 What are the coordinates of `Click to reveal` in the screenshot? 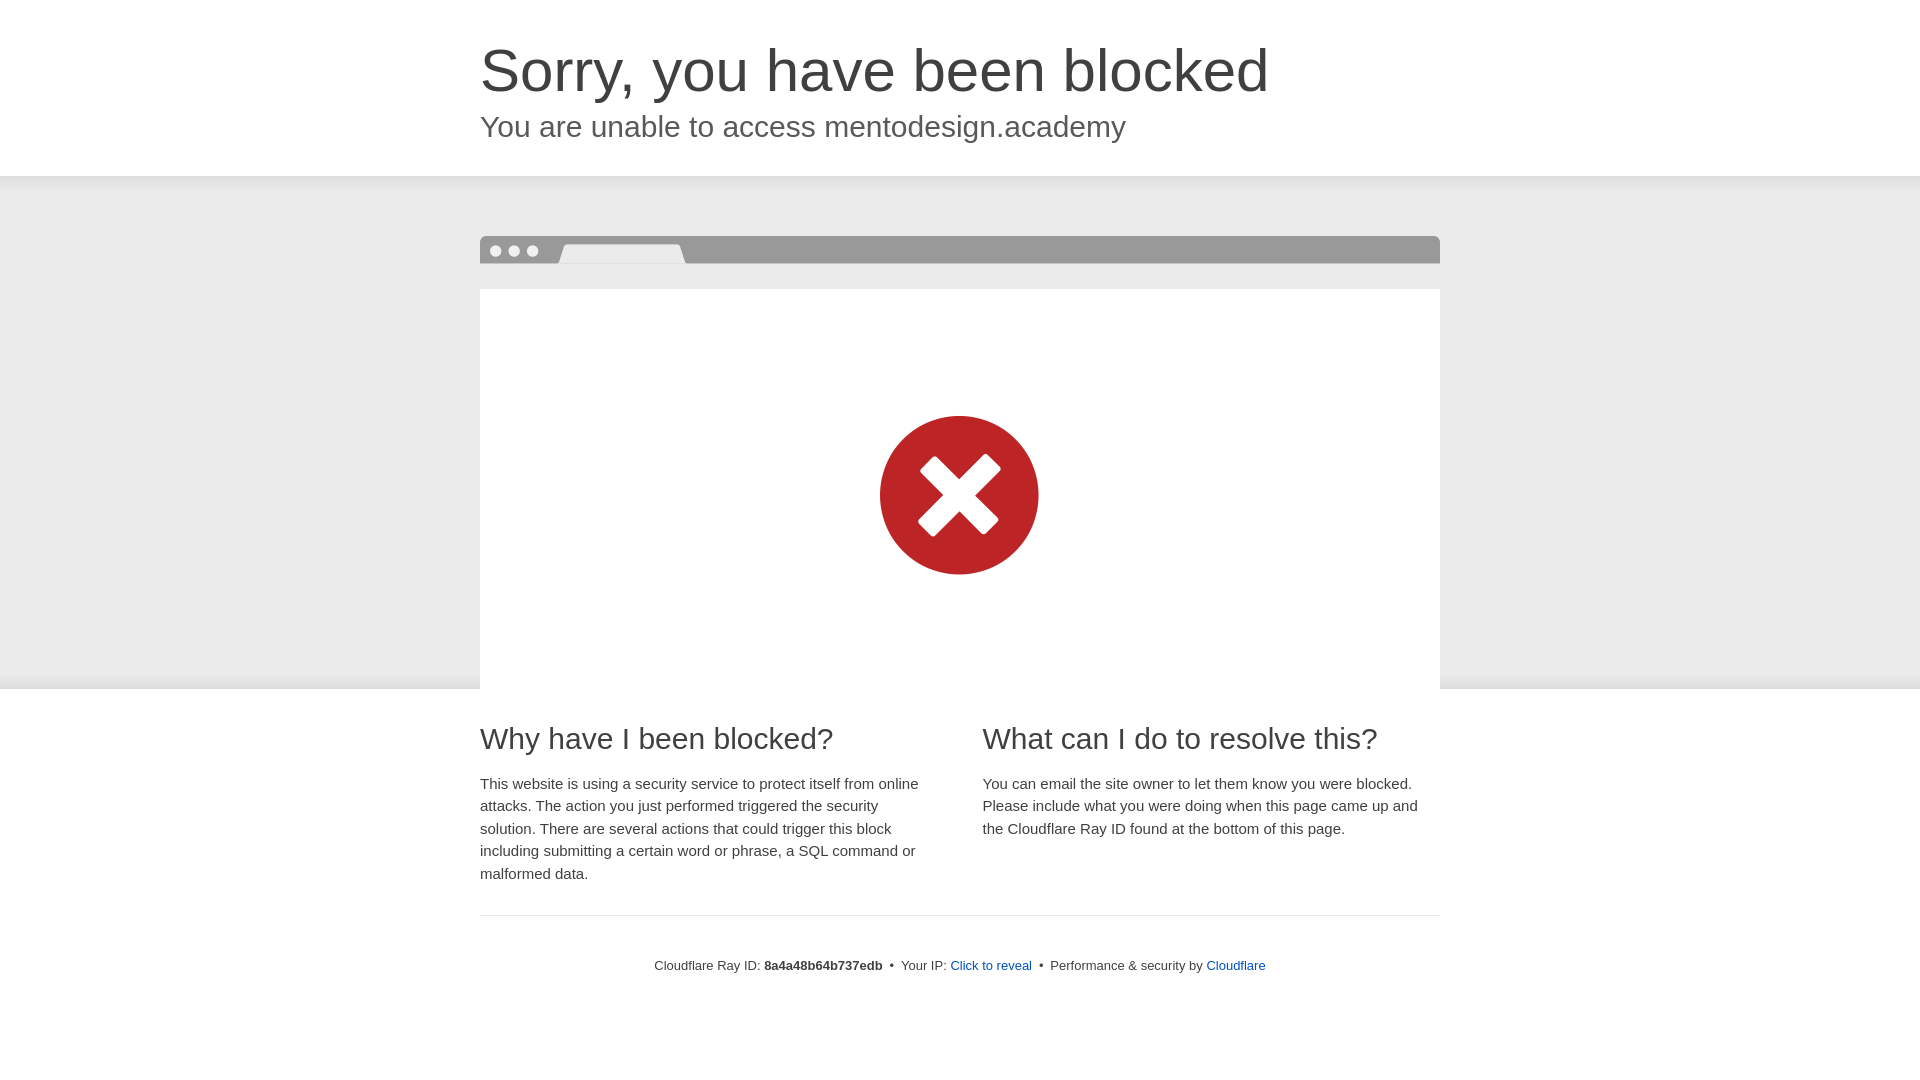 It's located at (991, 966).